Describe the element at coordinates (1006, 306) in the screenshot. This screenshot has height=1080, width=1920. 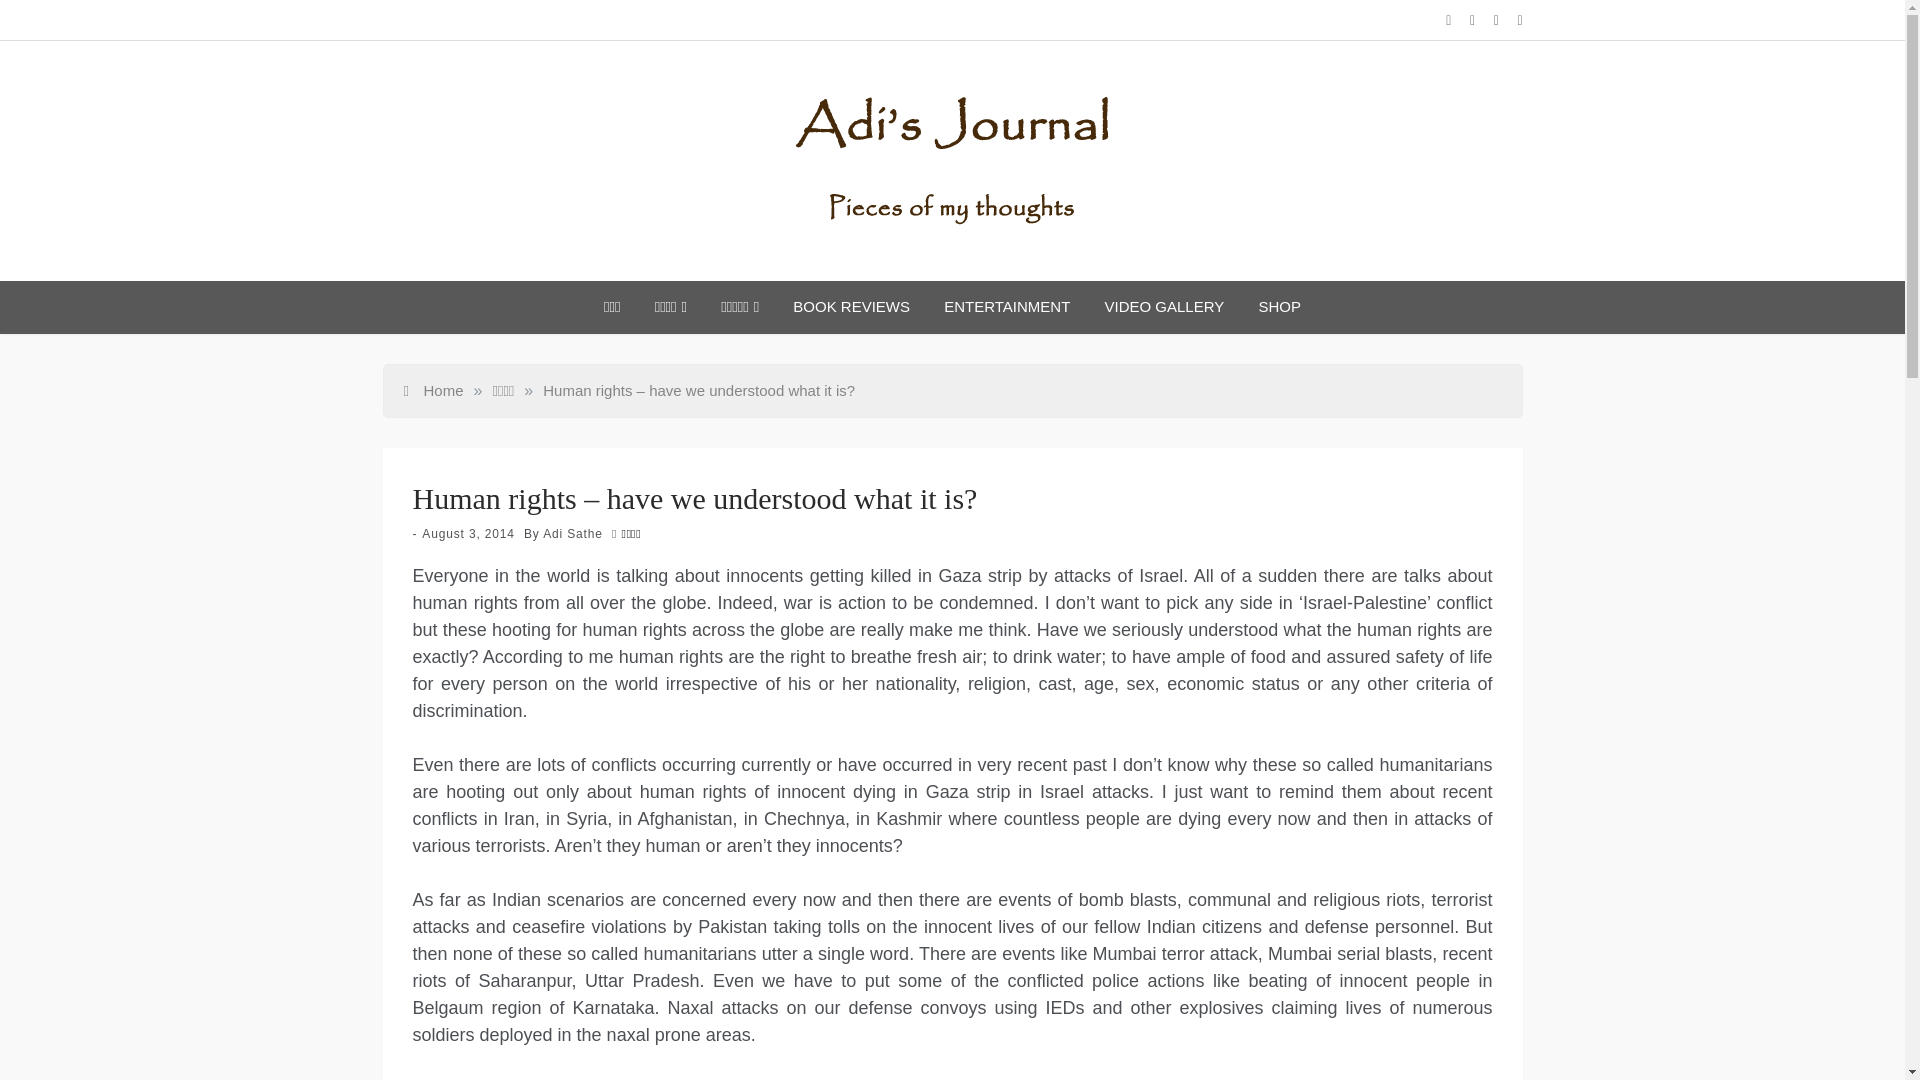
I see `ENTERTAINMENT` at that location.